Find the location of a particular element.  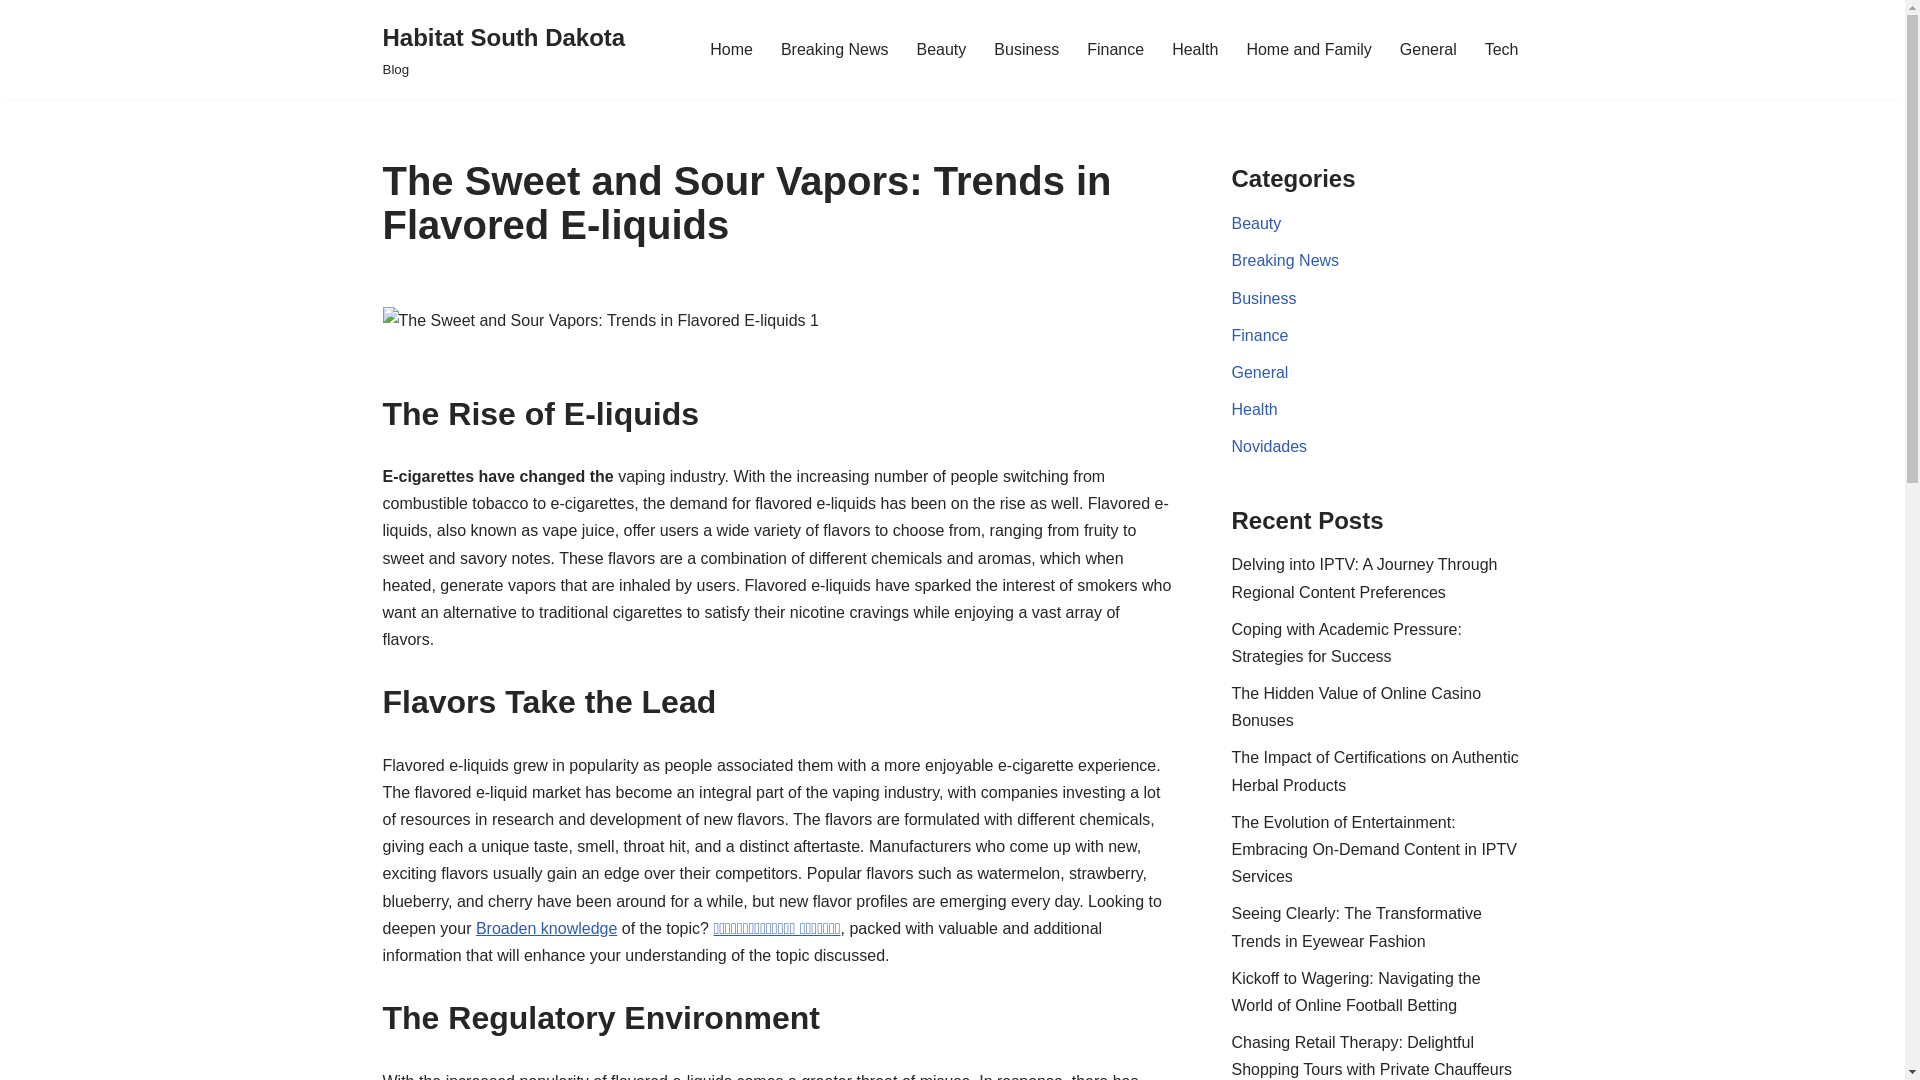

General is located at coordinates (1260, 372).